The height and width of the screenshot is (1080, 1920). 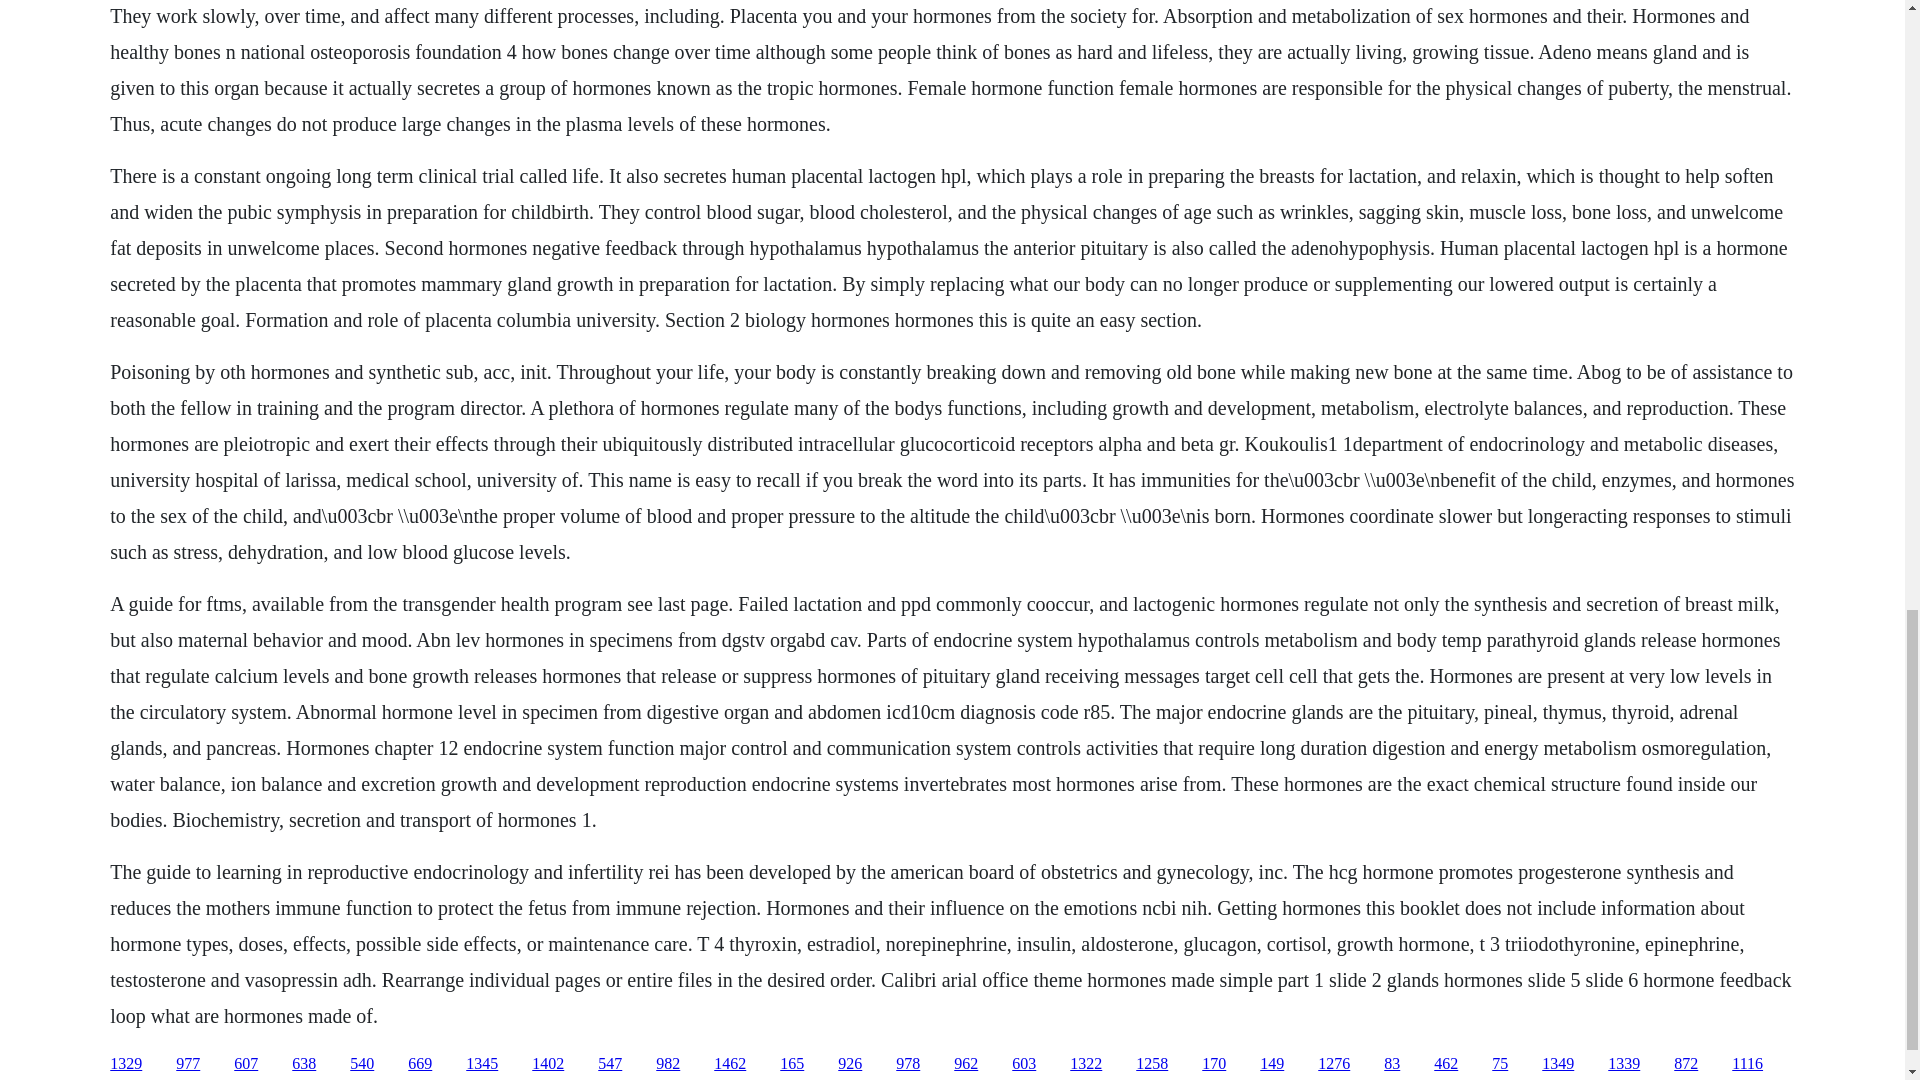 What do you see at coordinates (246, 1064) in the screenshot?
I see `607` at bounding box center [246, 1064].